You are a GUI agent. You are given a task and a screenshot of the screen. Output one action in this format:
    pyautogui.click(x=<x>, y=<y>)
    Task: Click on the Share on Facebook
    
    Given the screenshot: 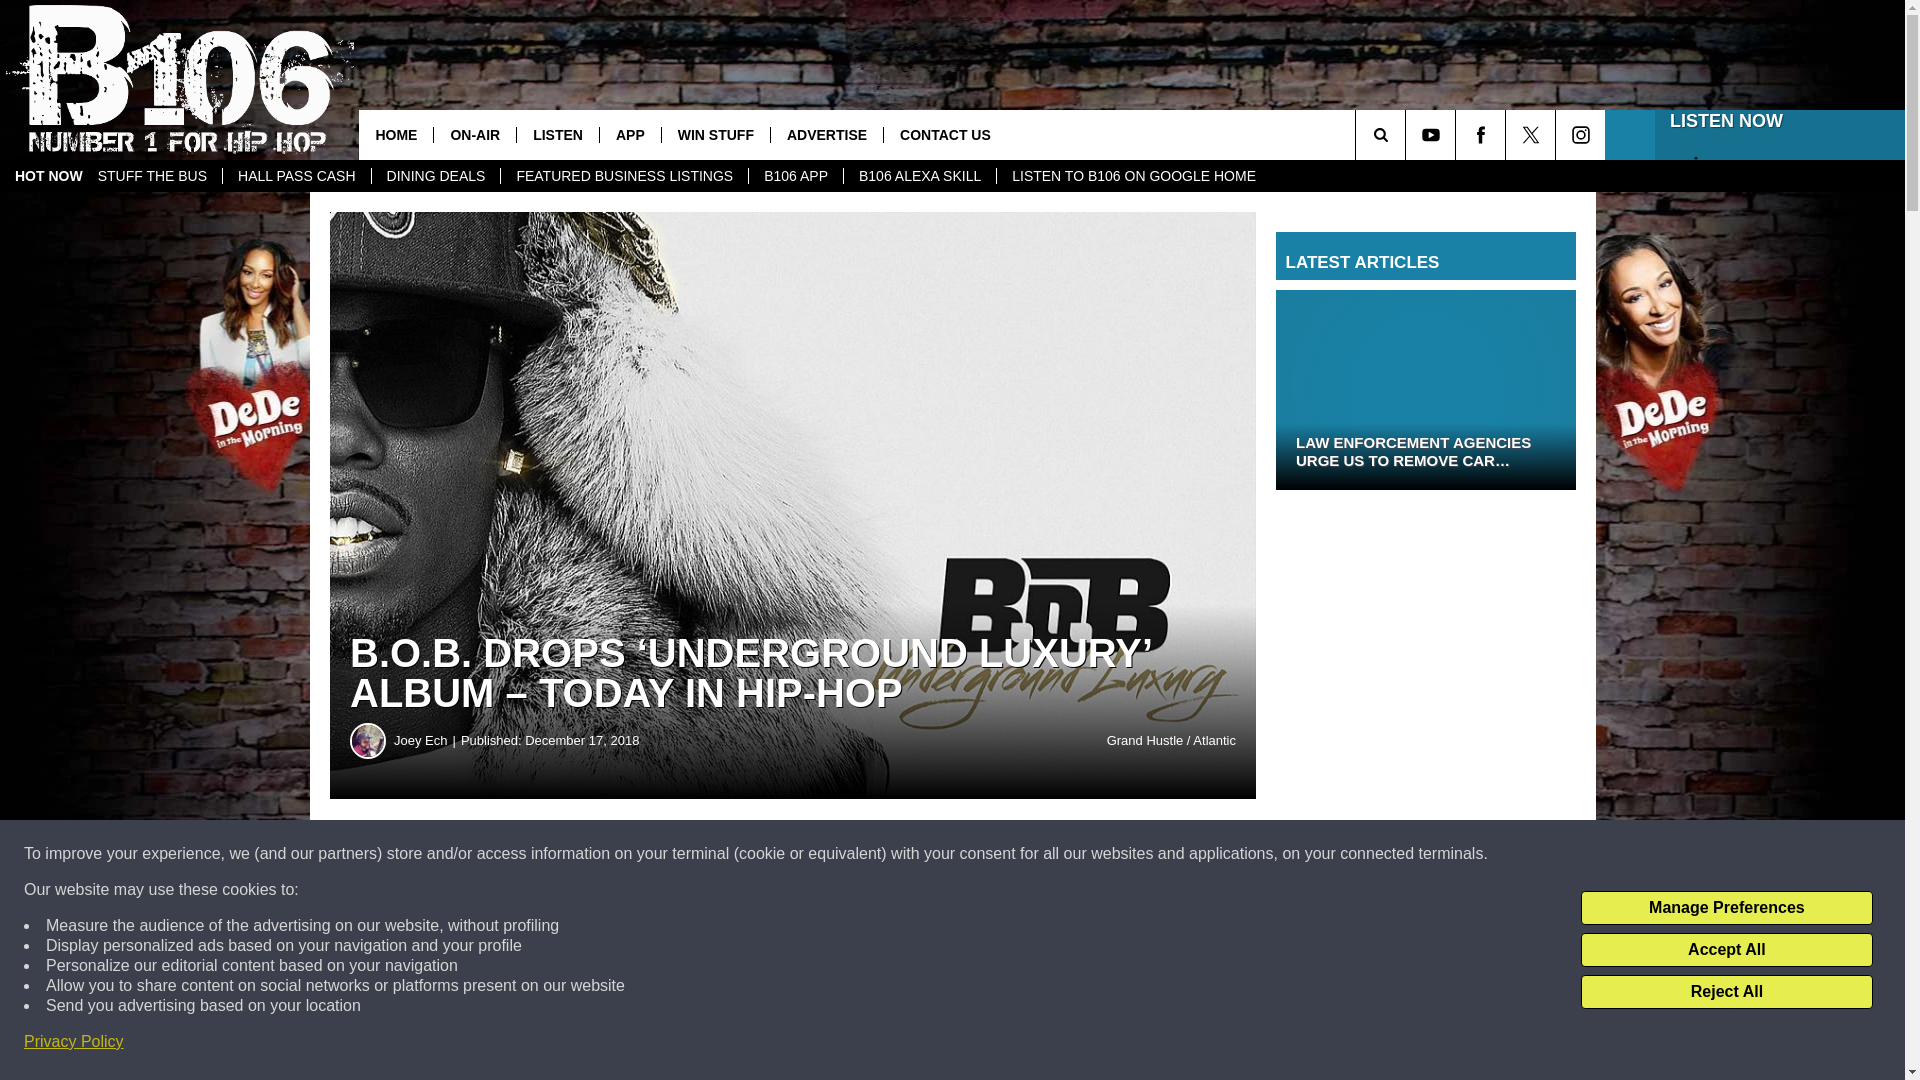 What is the action you would take?
    pyautogui.click(x=608, y=854)
    